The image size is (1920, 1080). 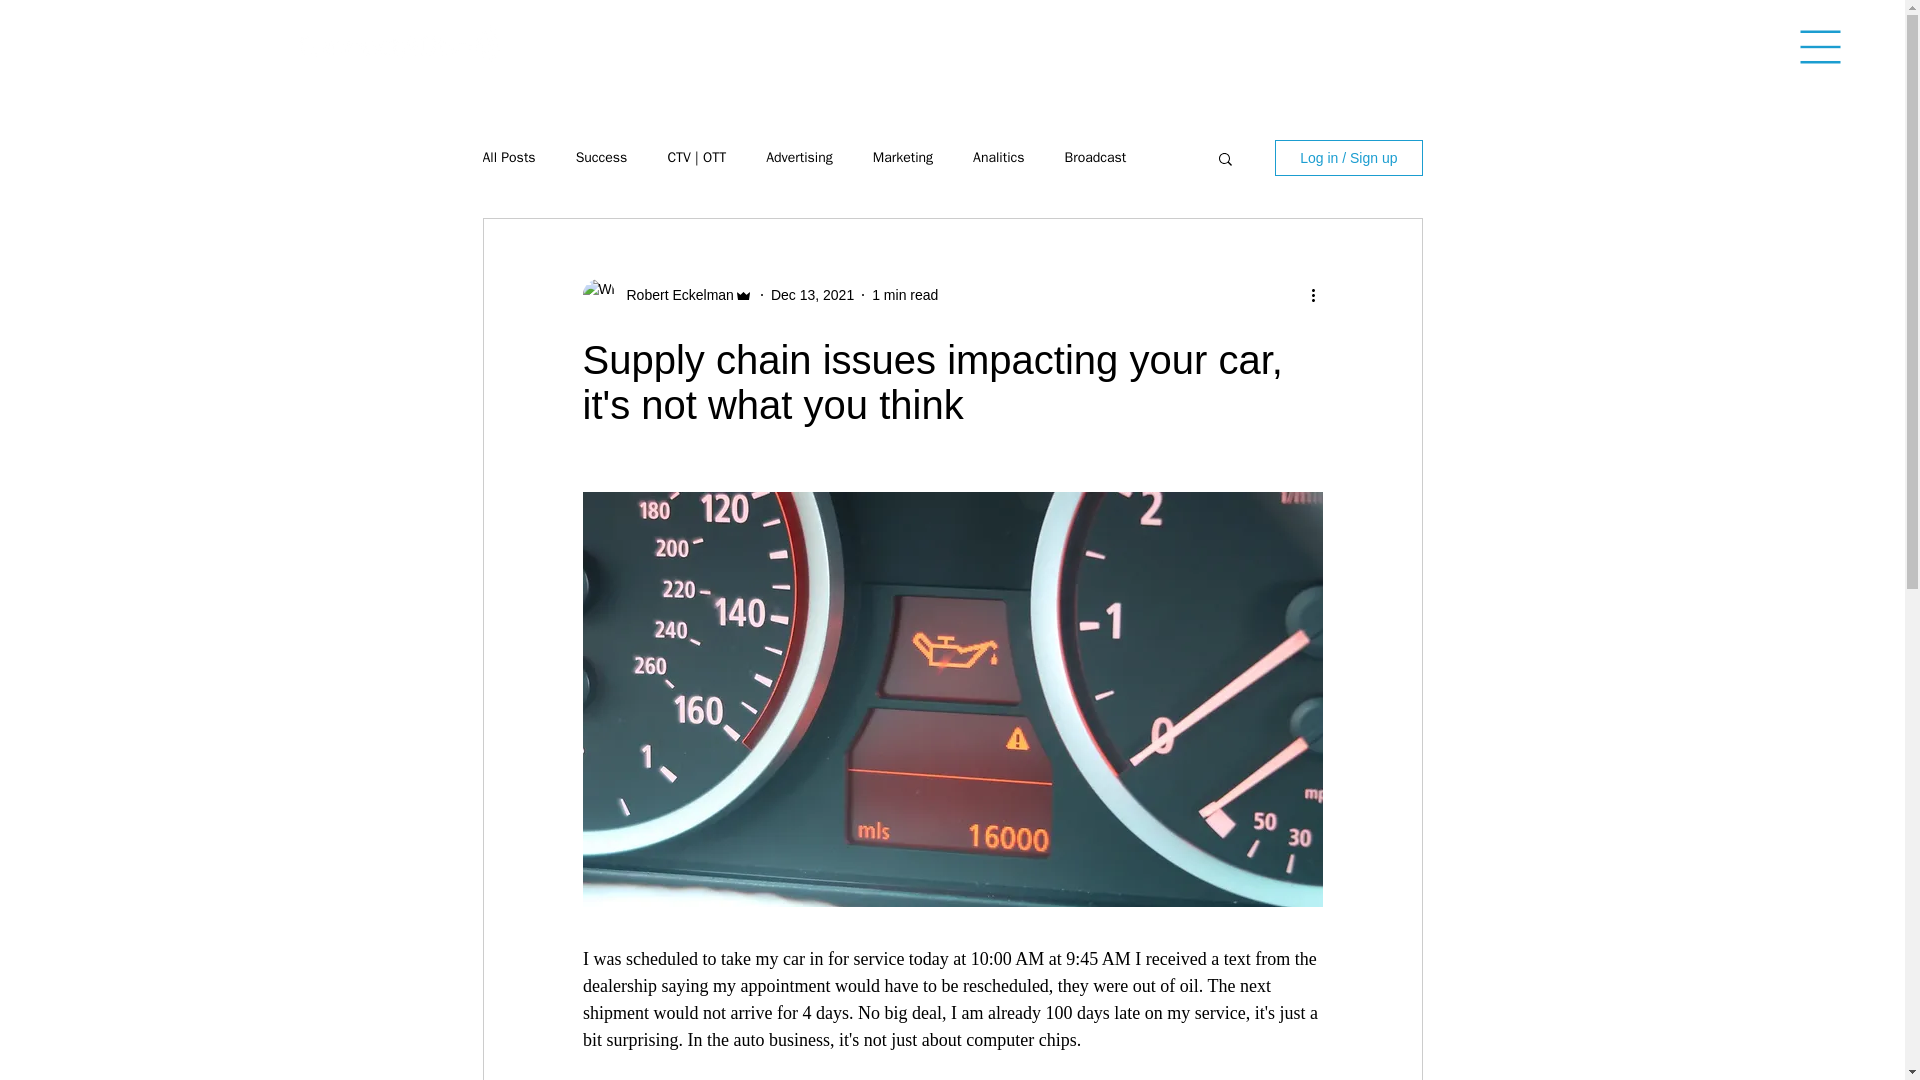 I want to click on CONTACT, so click(x=1577, y=45).